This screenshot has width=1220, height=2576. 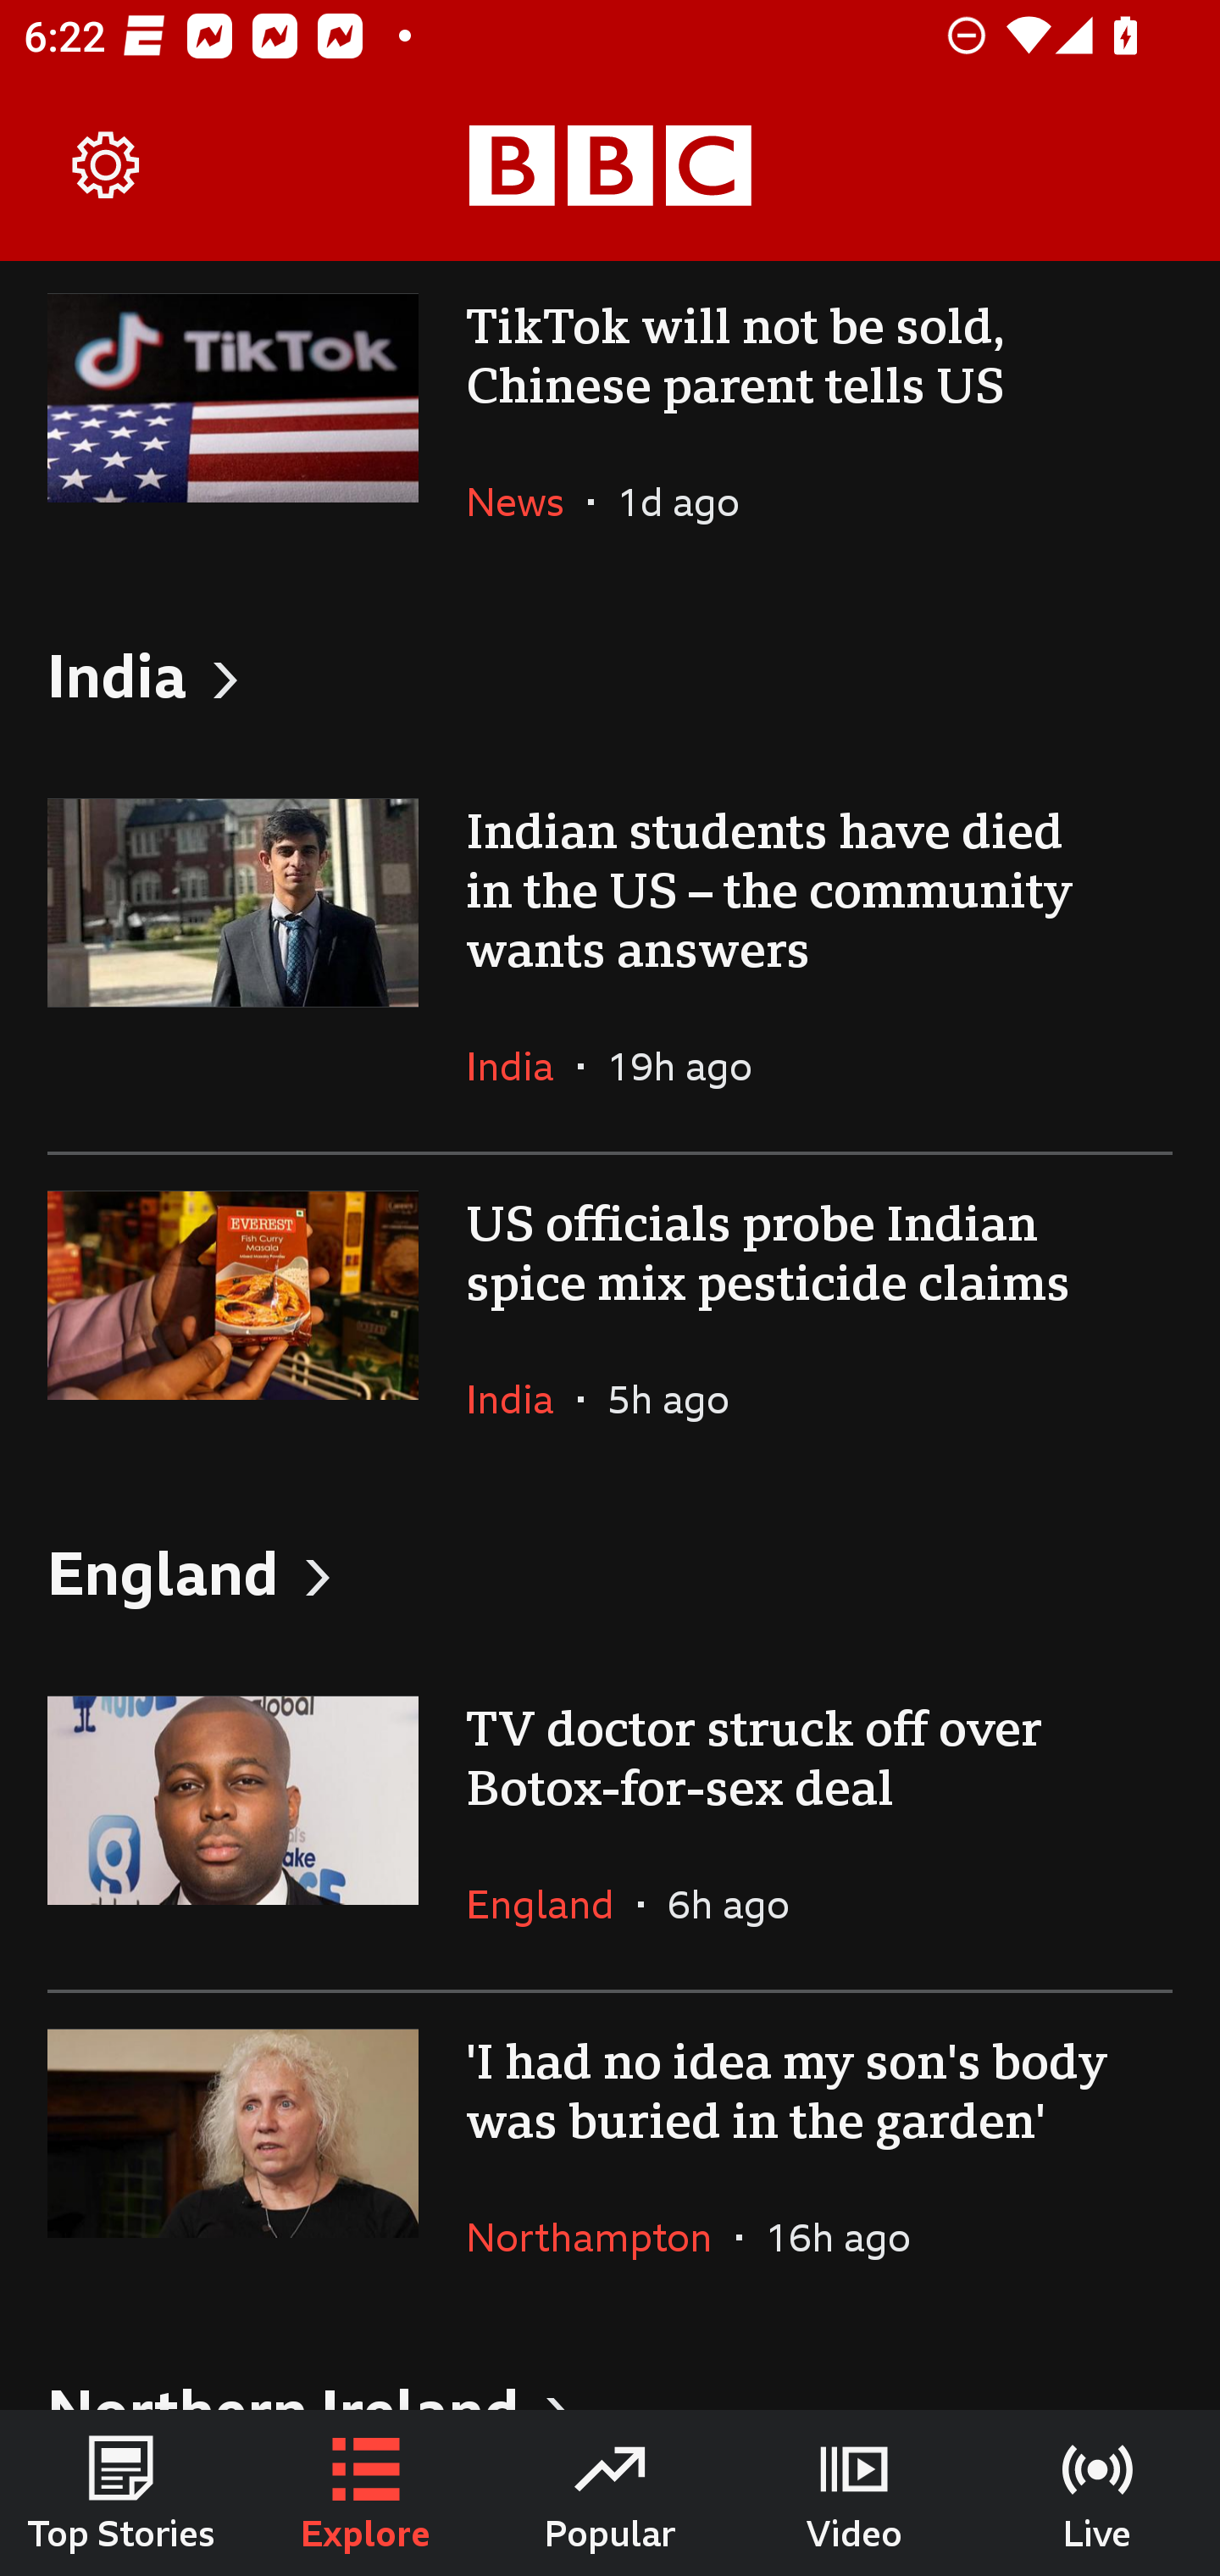 I want to click on India, Heading India   , so click(x=610, y=675).